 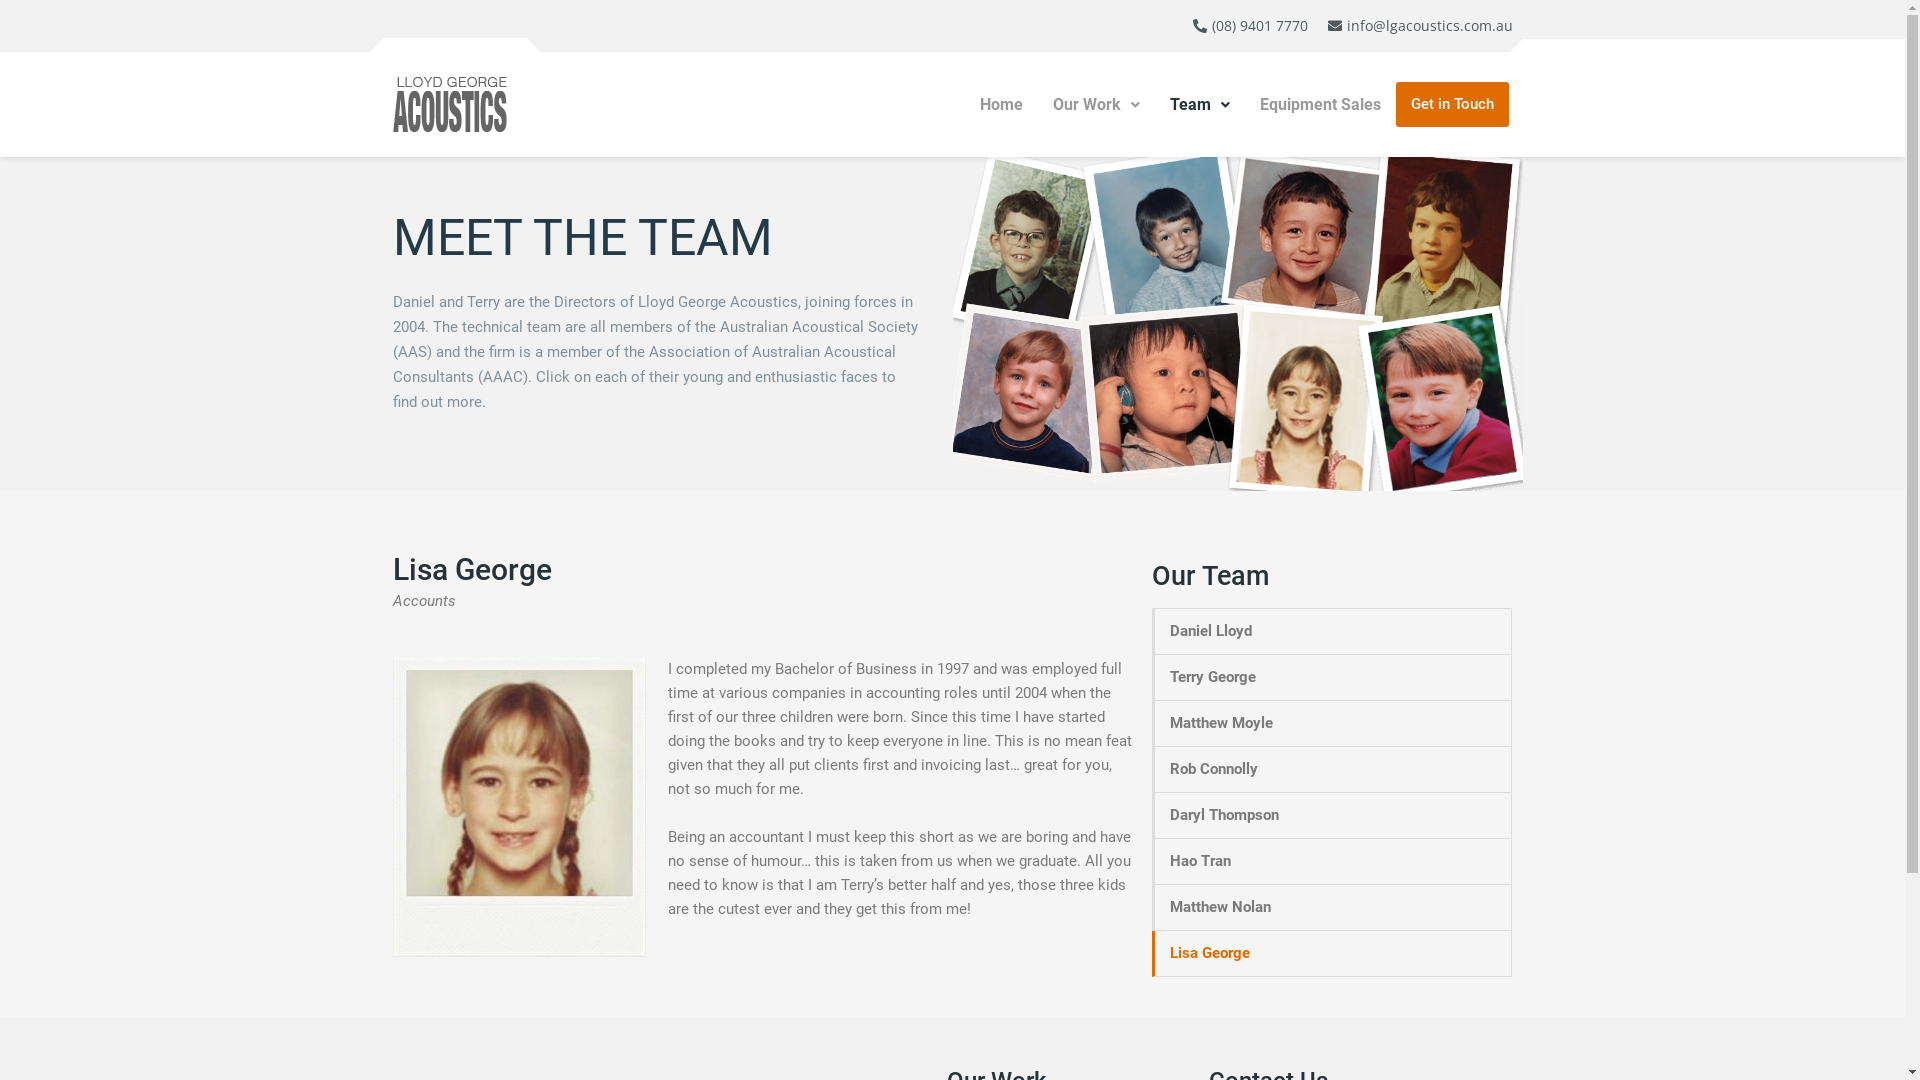 I want to click on Hao Tran, so click(x=1333, y=862).